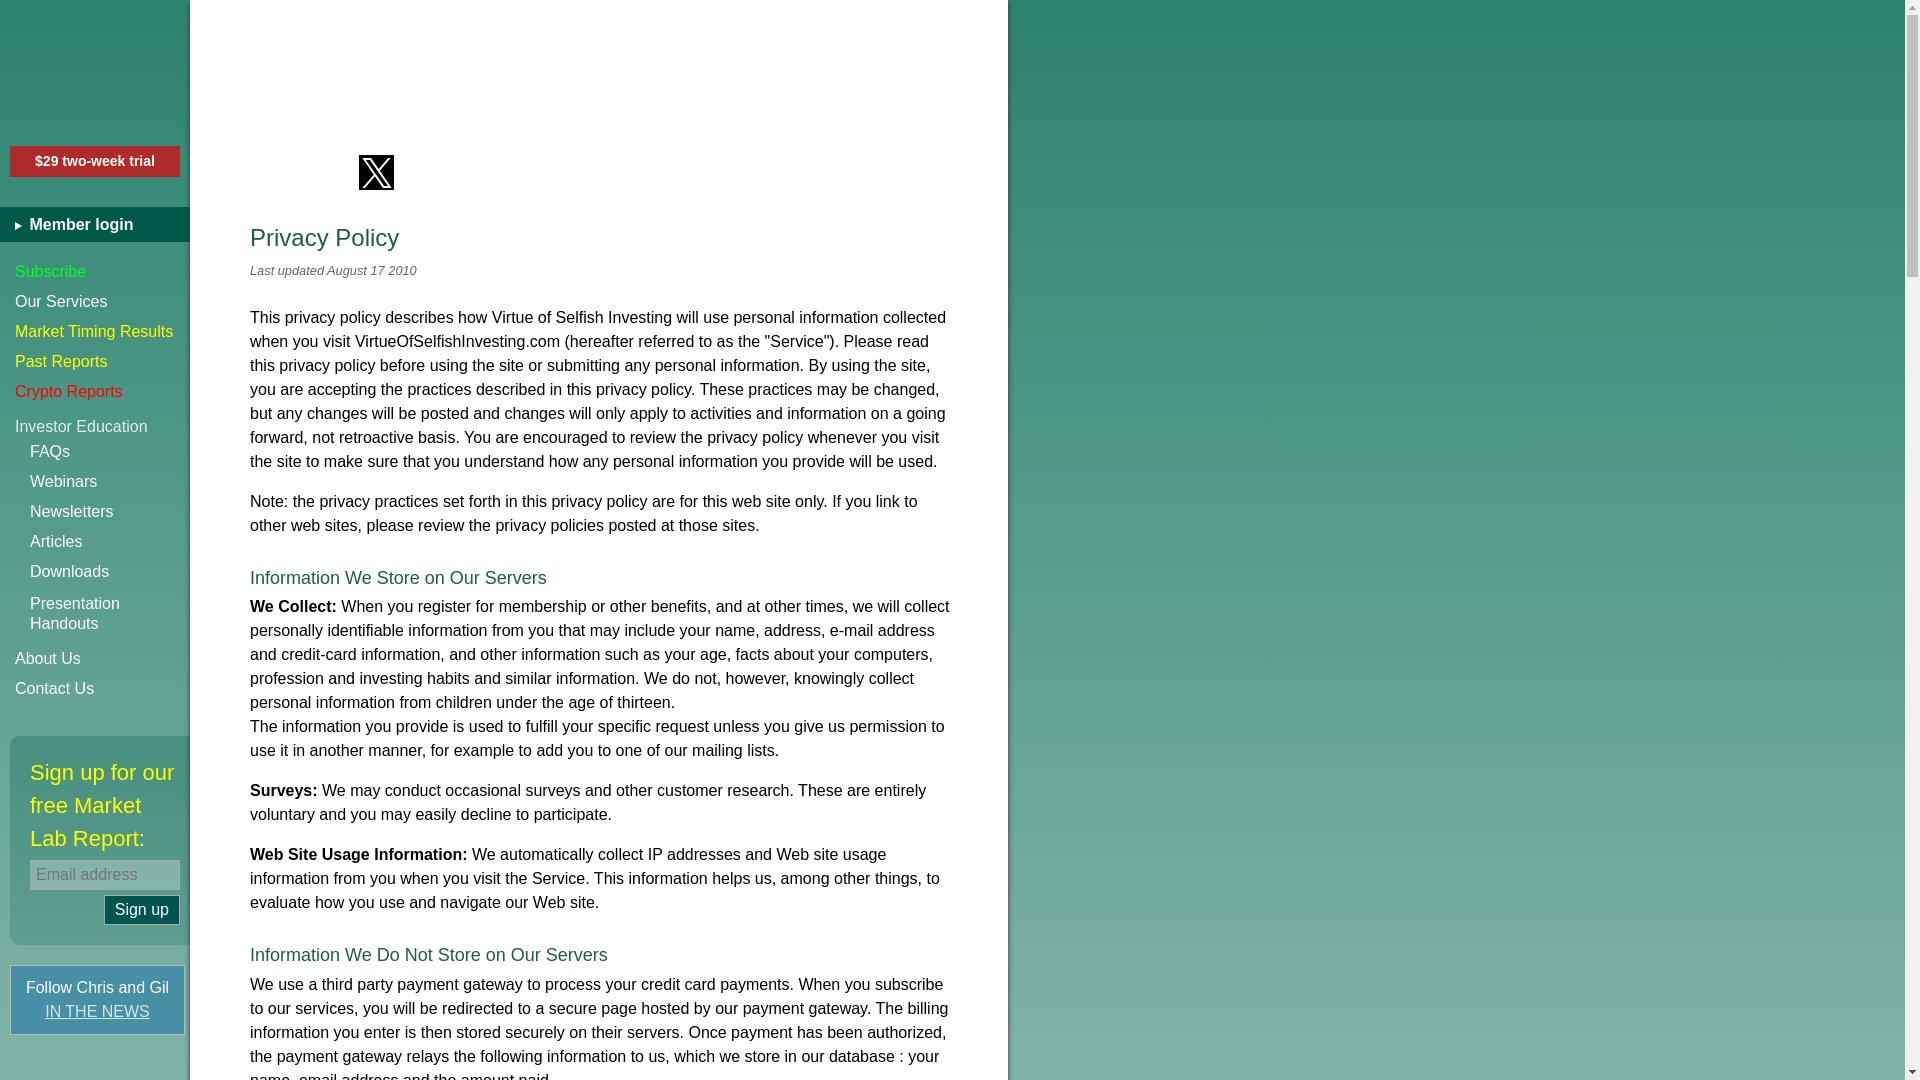 The height and width of the screenshot is (1080, 1920). Describe the element at coordinates (102, 224) in the screenshot. I see `Member login` at that location.